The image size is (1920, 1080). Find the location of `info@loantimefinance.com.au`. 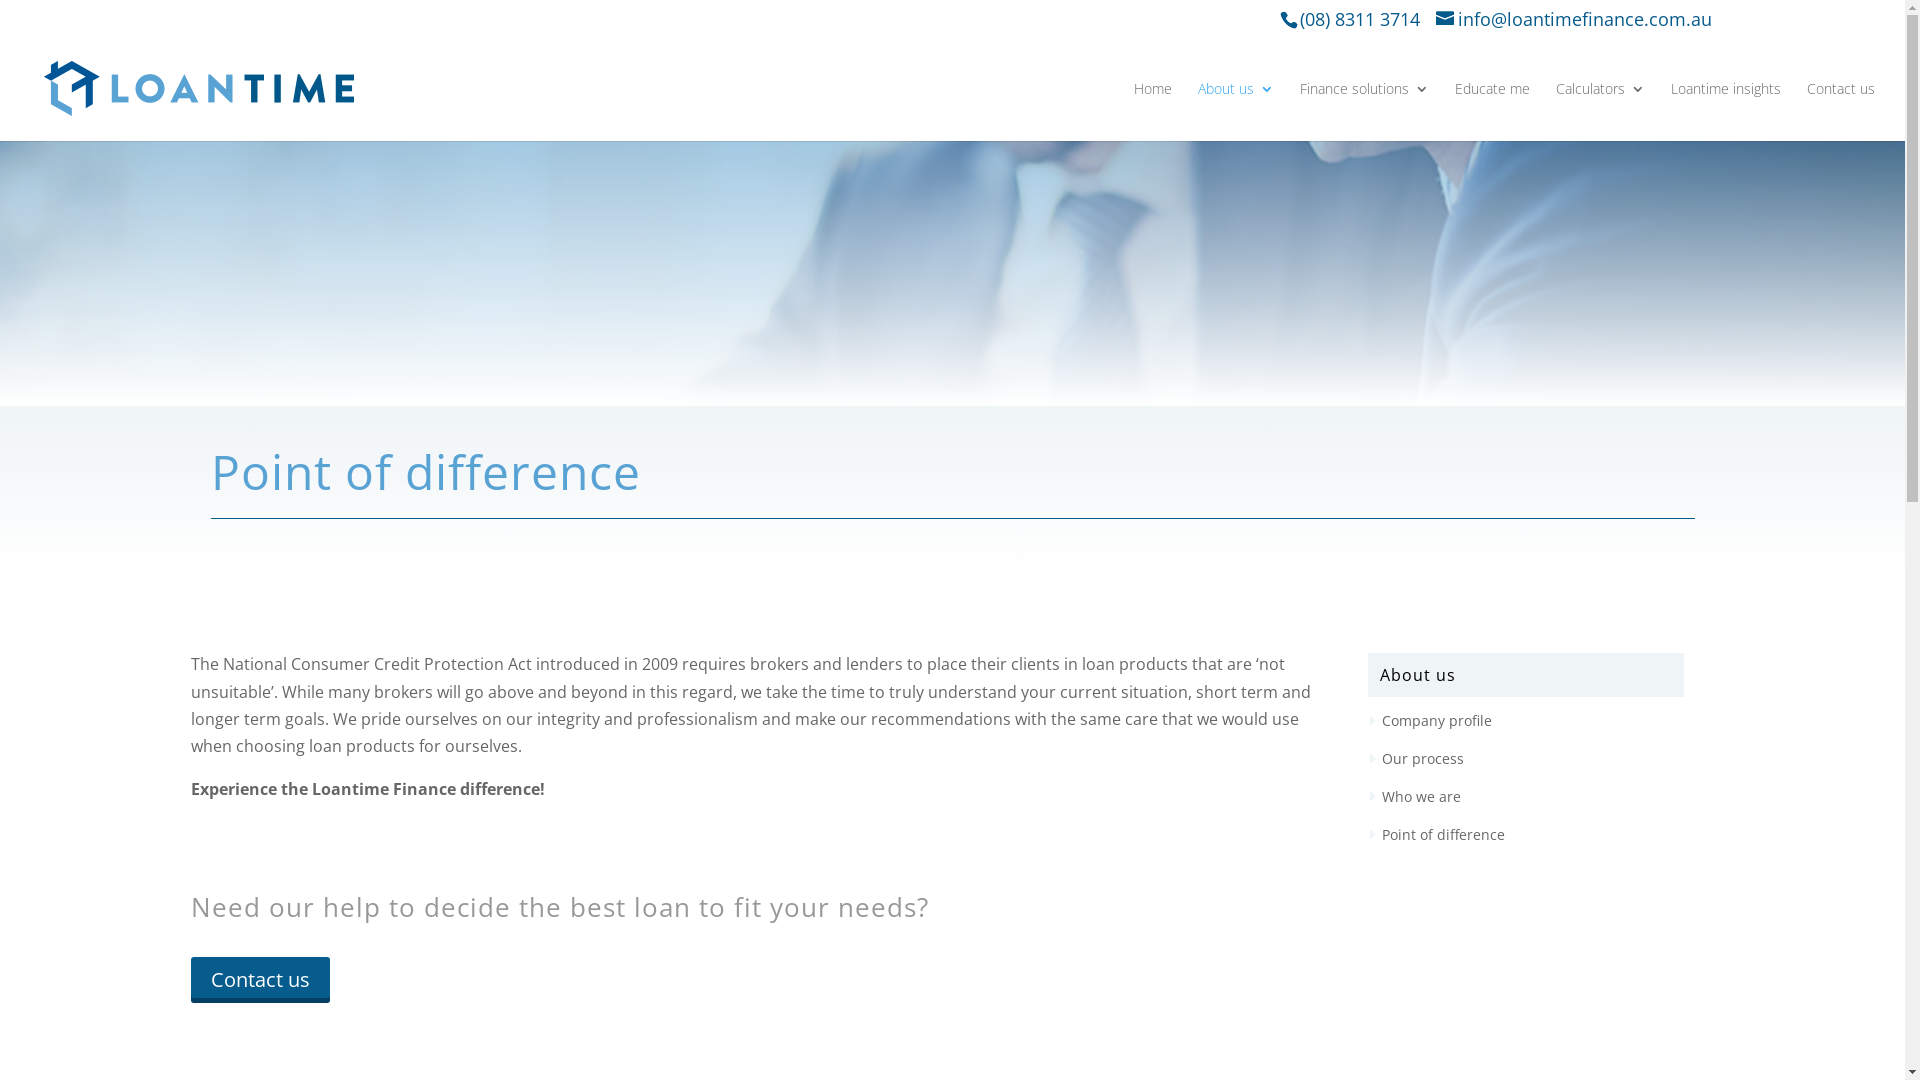

info@loantimefinance.com.au is located at coordinates (1574, 22).